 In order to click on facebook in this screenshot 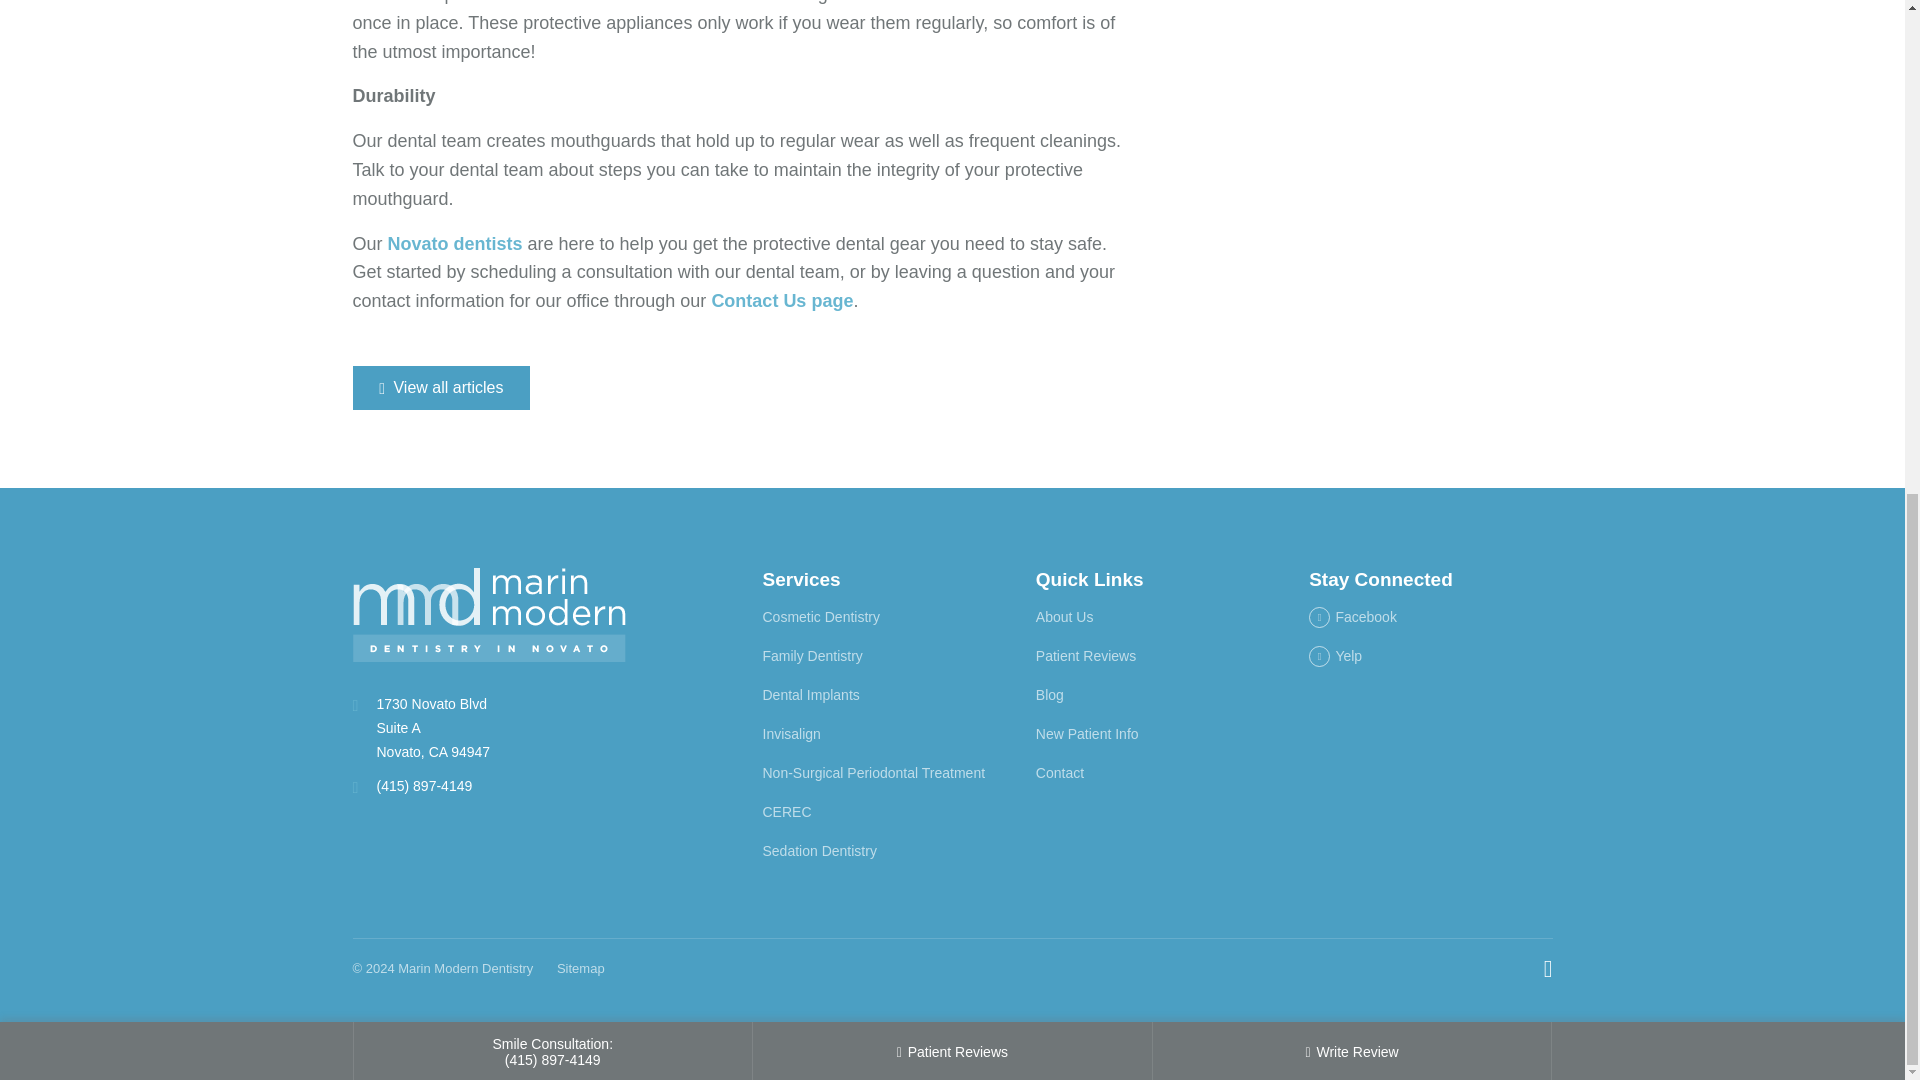, I will do `click(1353, 617)`.